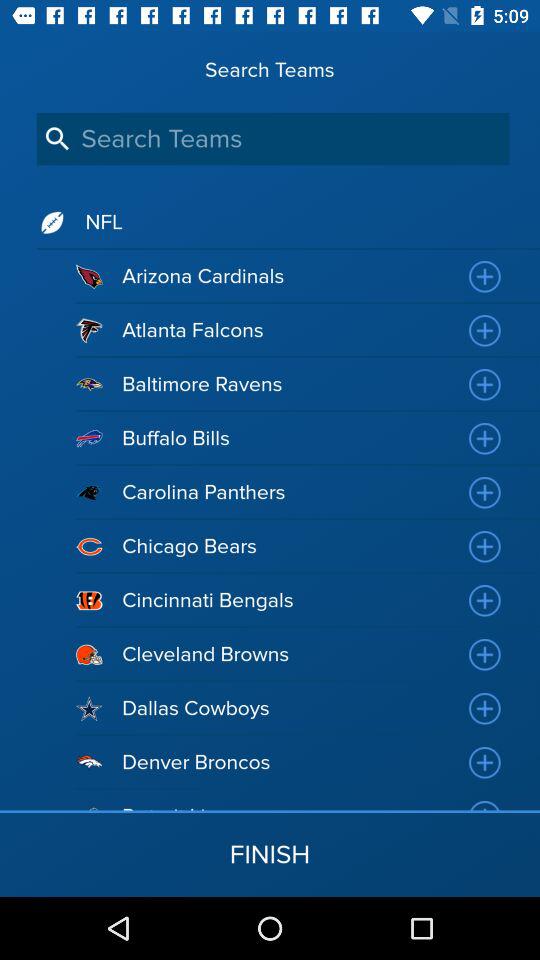 The height and width of the screenshot is (960, 540). What do you see at coordinates (272, 138) in the screenshot?
I see `tap the item below search teams icon` at bounding box center [272, 138].